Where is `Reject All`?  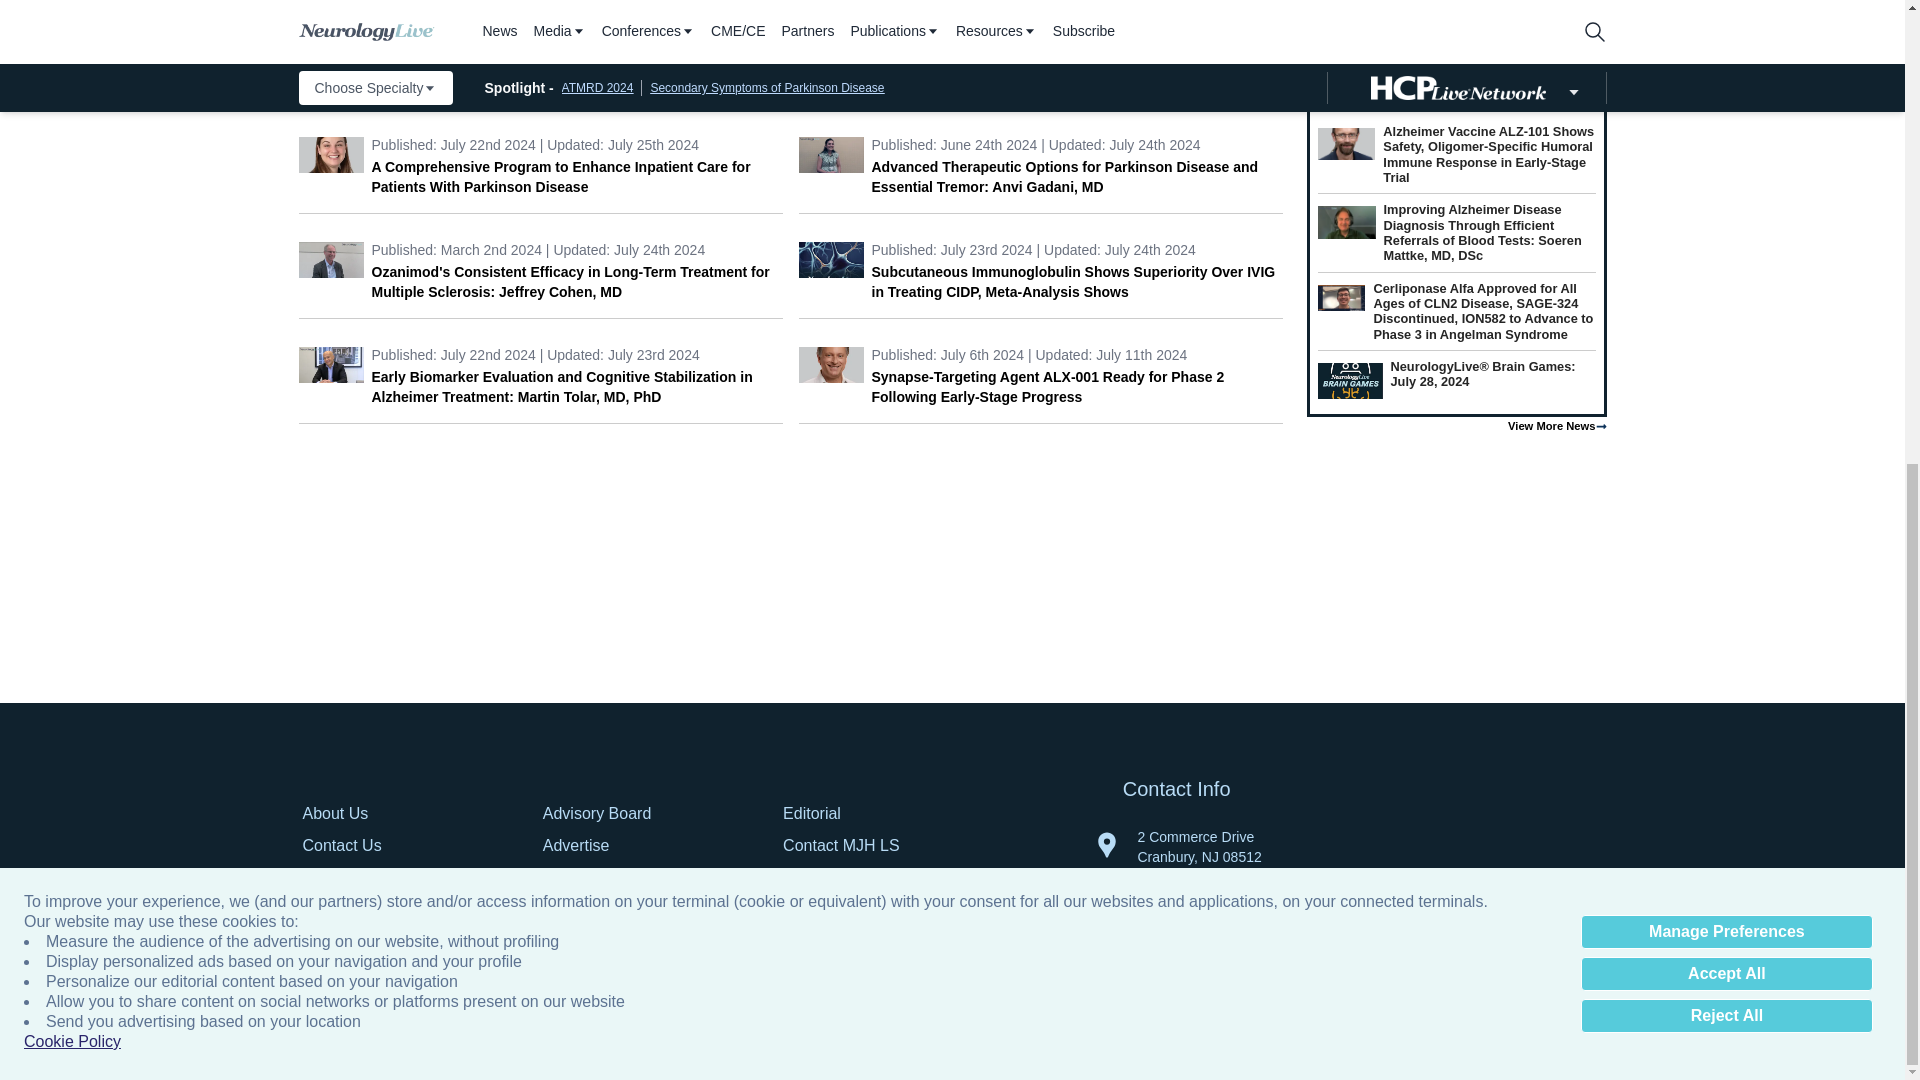 Reject All is located at coordinates (1726, 210).